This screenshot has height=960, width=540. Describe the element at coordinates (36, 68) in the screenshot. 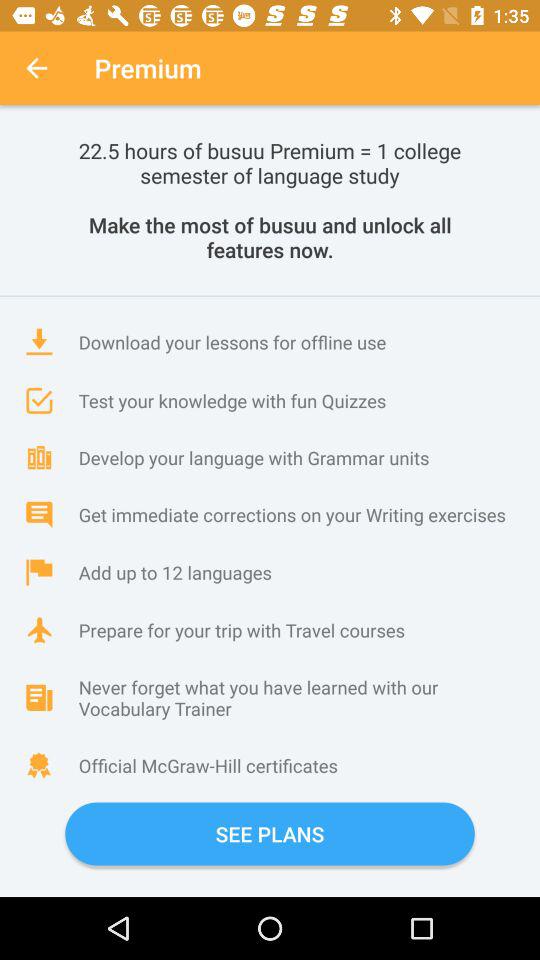

I see `select the icon to the left of premium` at that location.